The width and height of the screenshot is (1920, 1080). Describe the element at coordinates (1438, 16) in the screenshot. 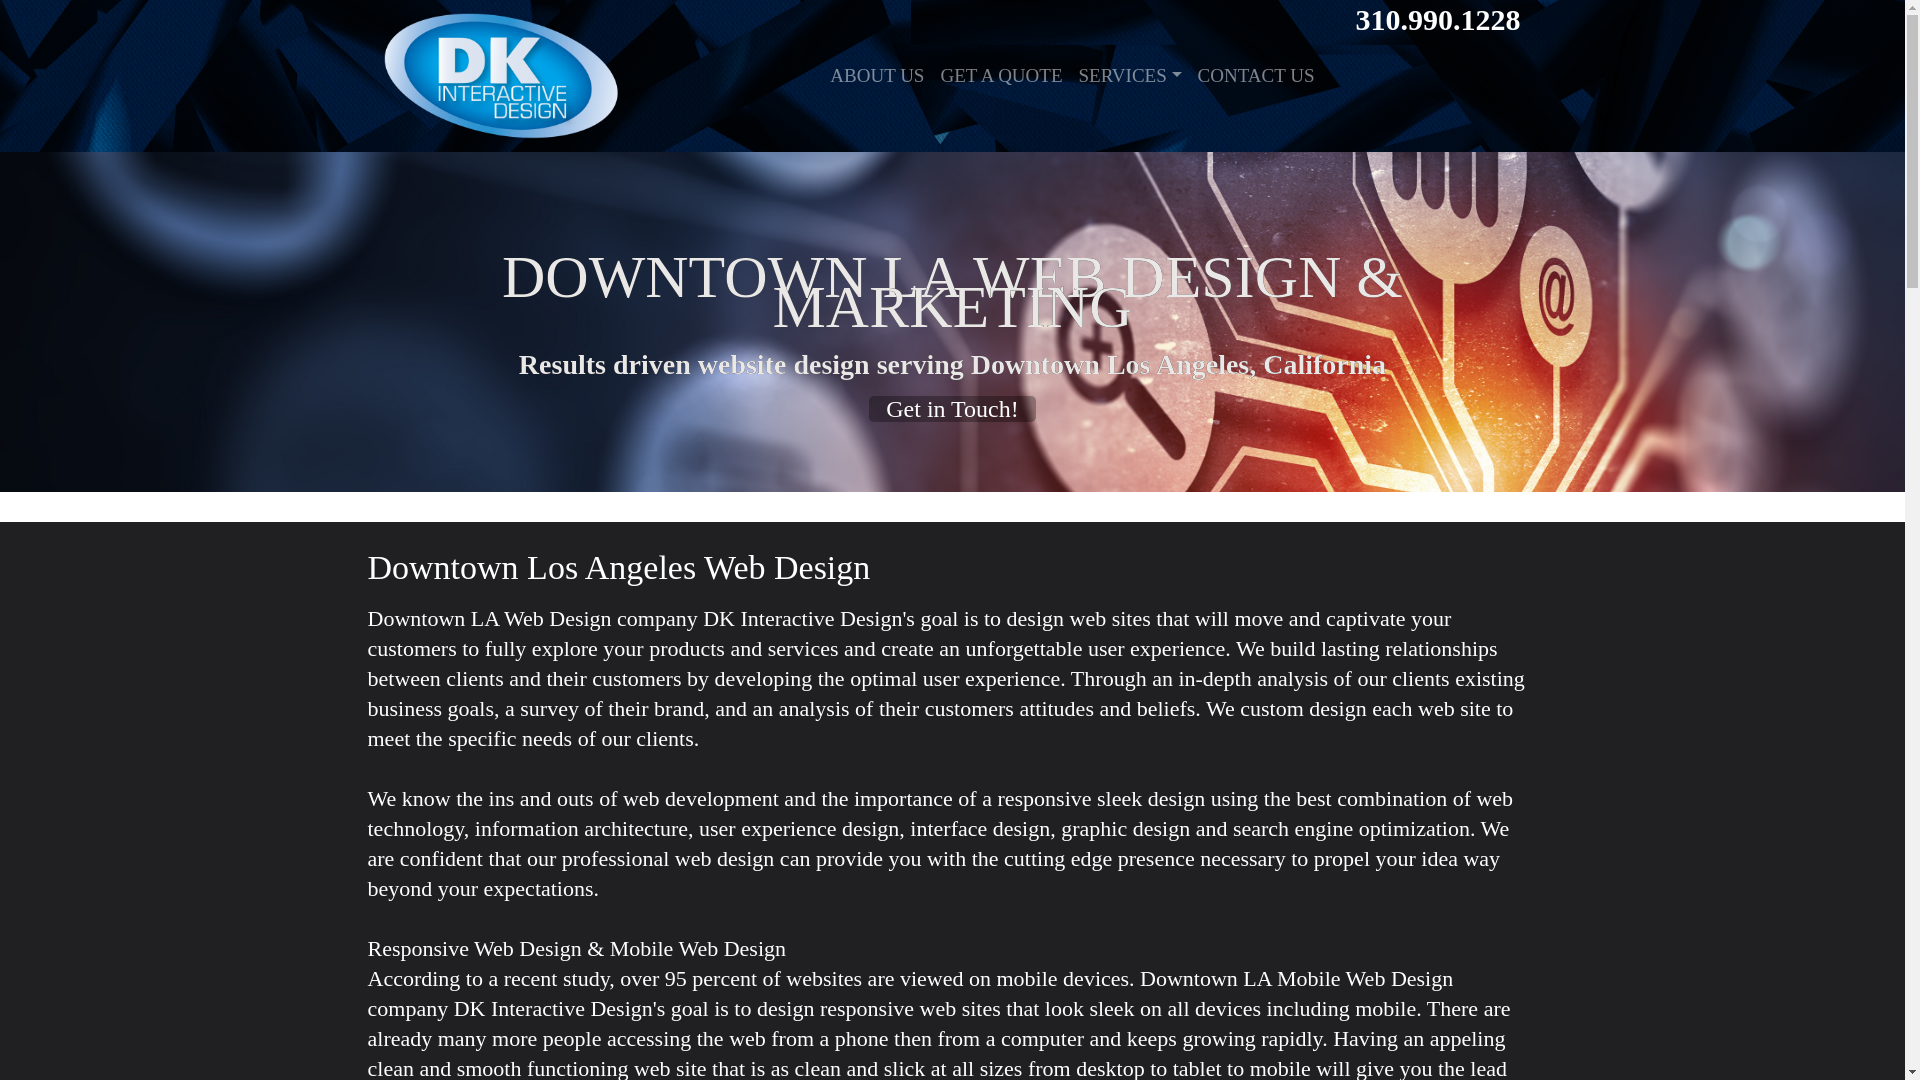

I see `310.990.1228` at that location.